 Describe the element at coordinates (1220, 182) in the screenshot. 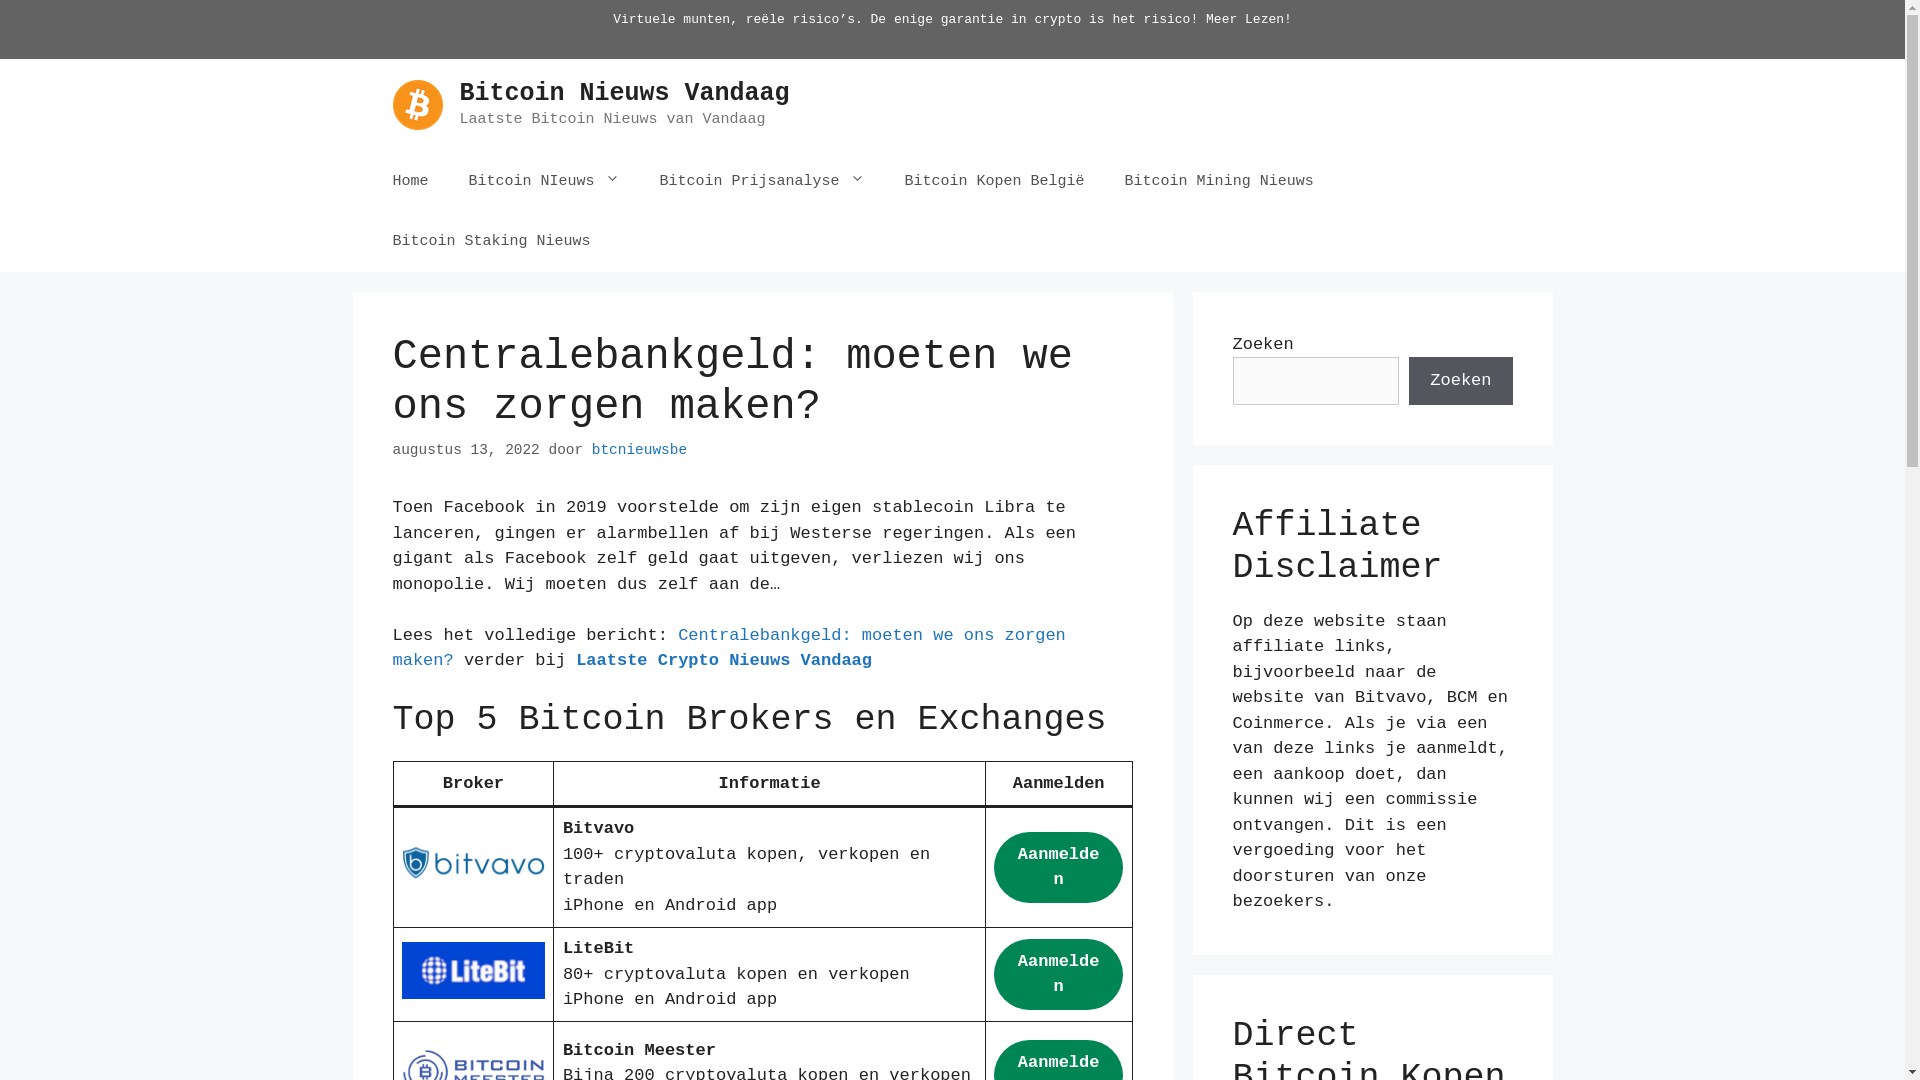

I see `Bitcoin Mining Nieuws` at that location.